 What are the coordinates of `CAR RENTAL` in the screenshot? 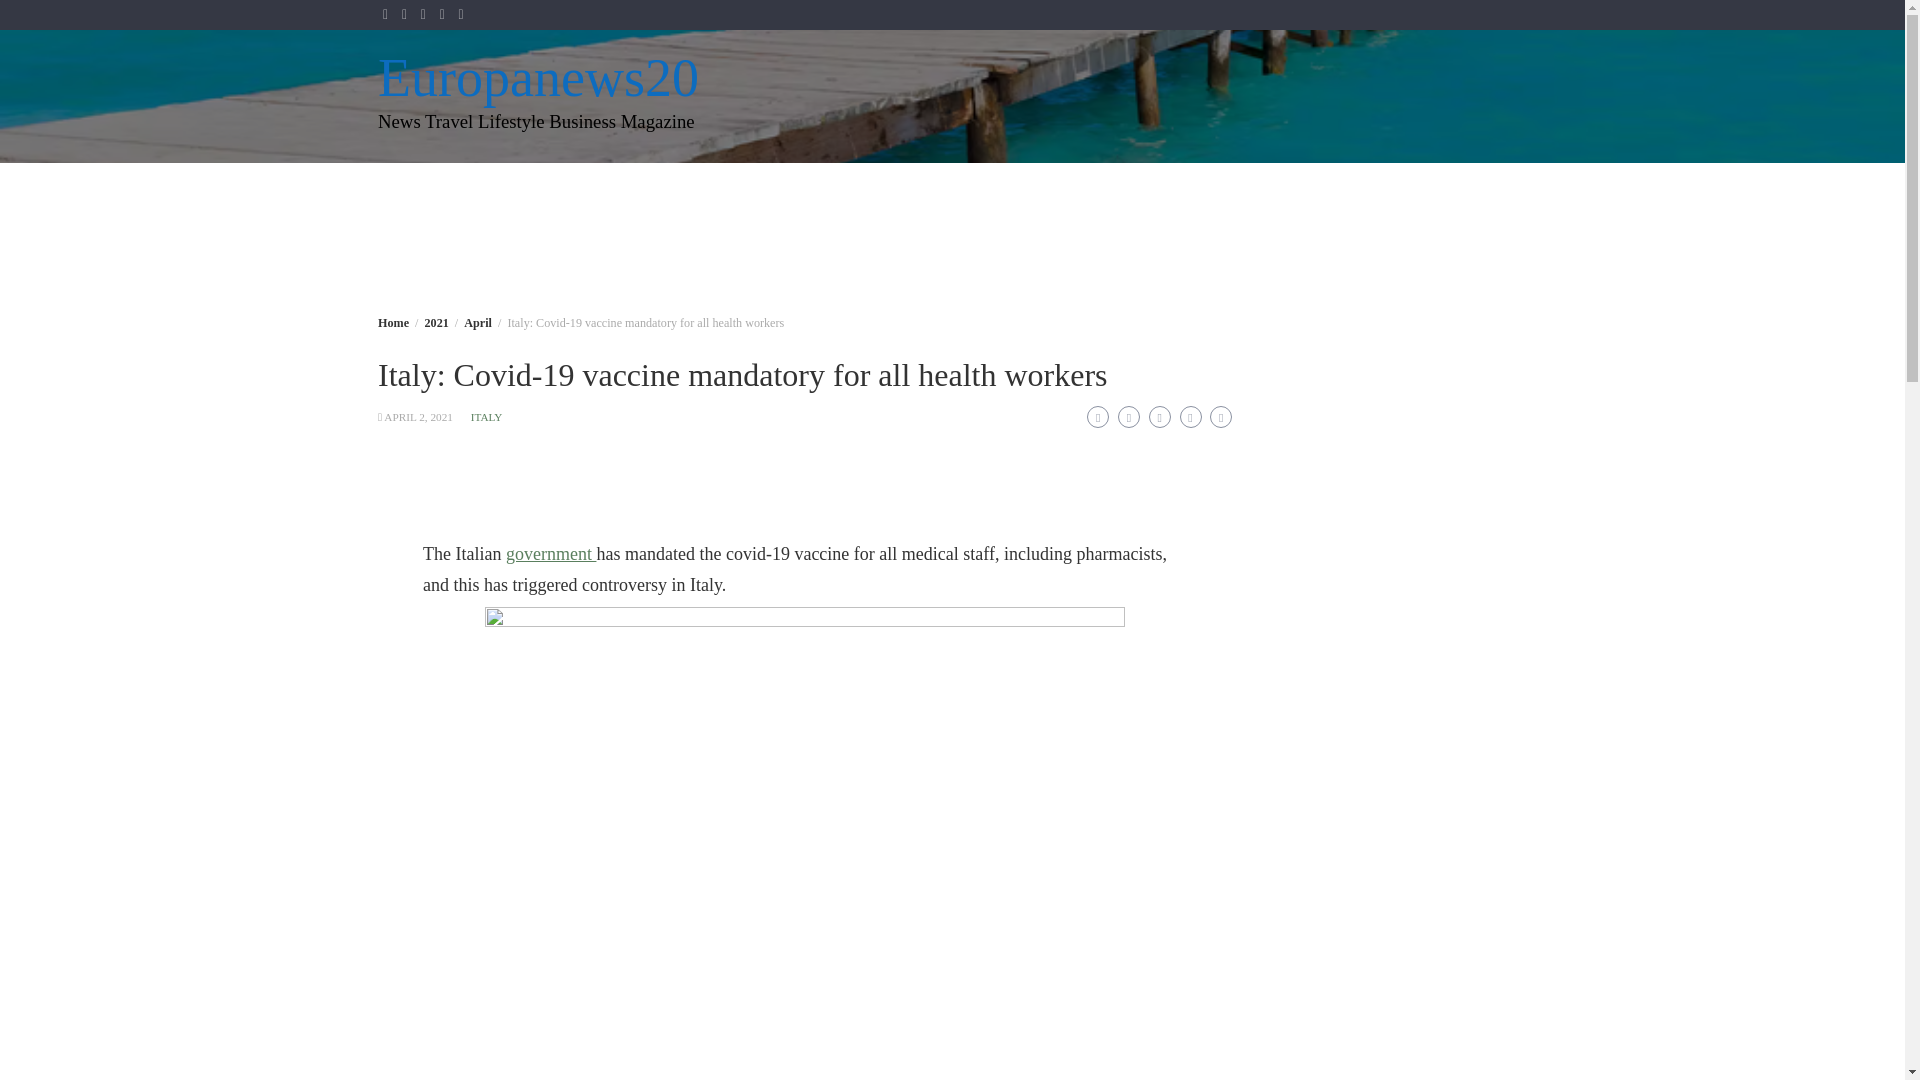 It's located at (948, 238).